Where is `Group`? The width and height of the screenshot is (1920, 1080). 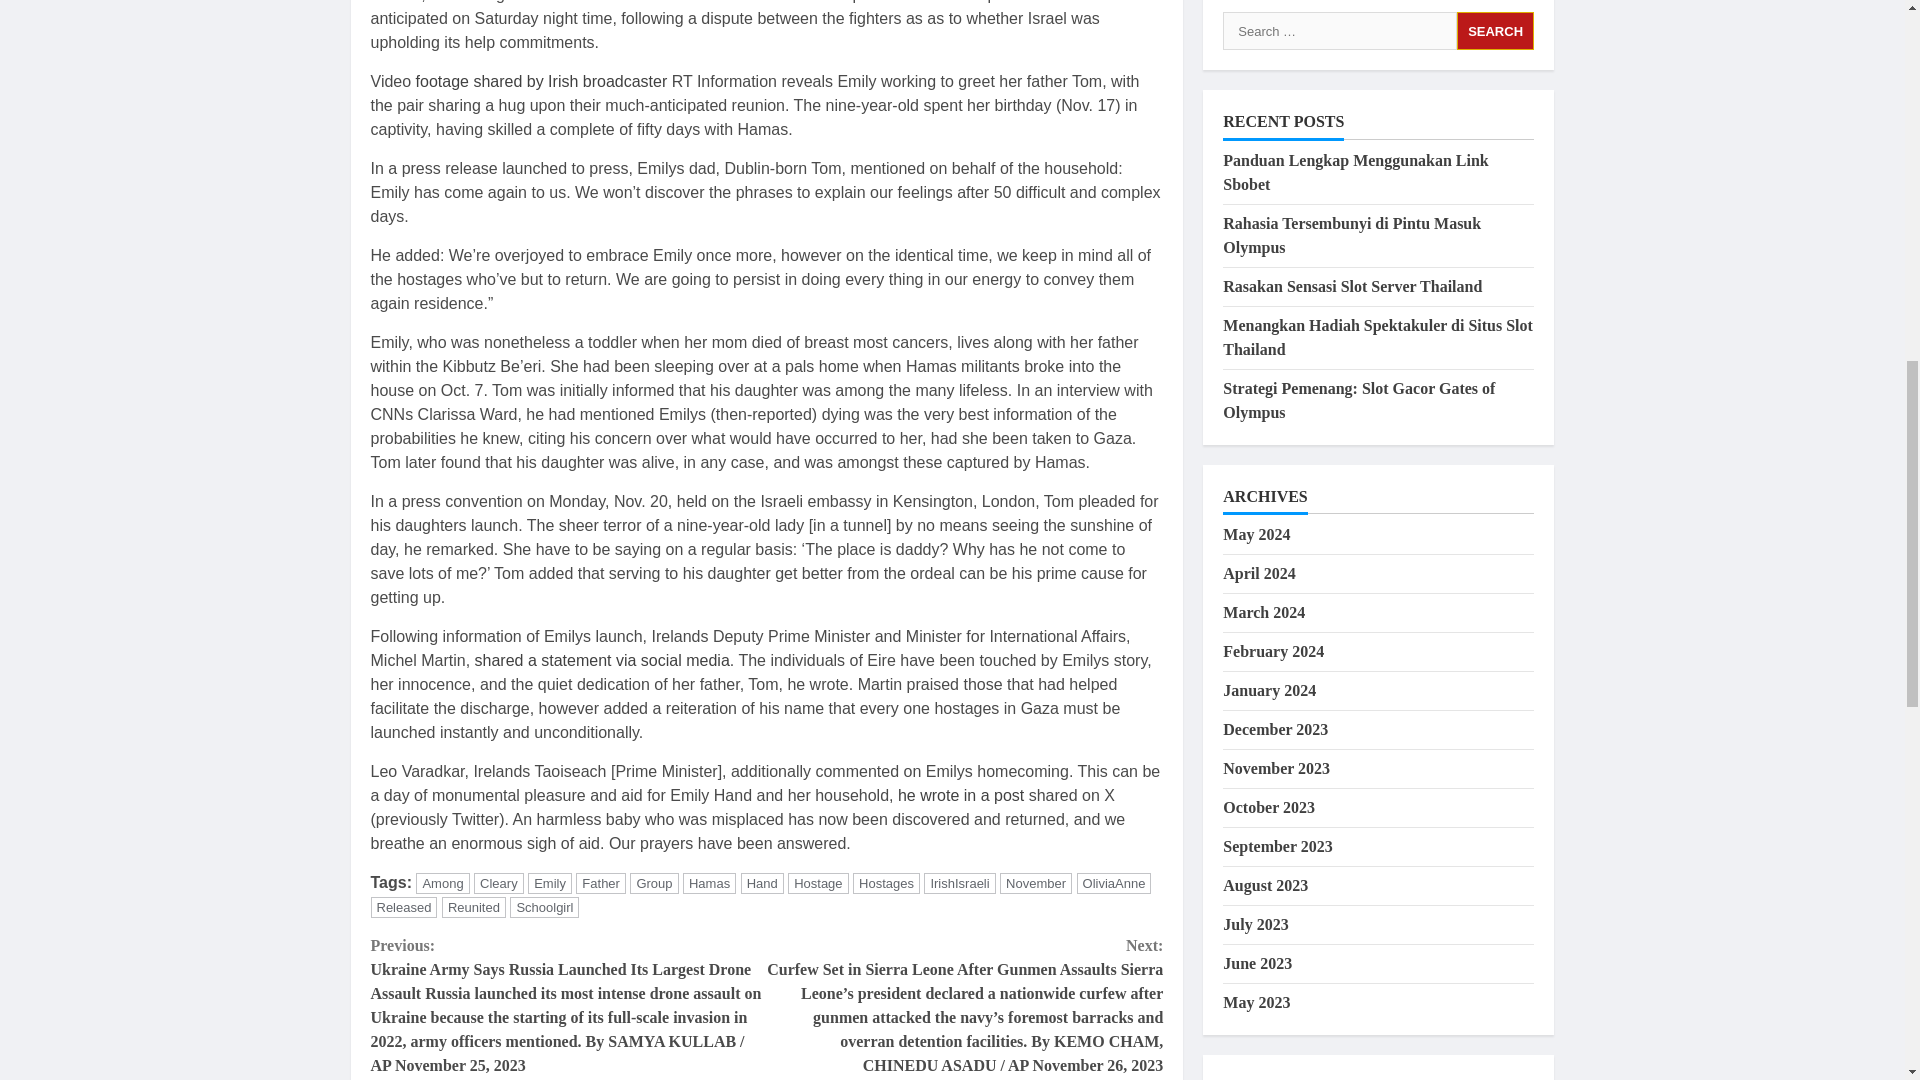 Group is located at coordinates (653, 883).